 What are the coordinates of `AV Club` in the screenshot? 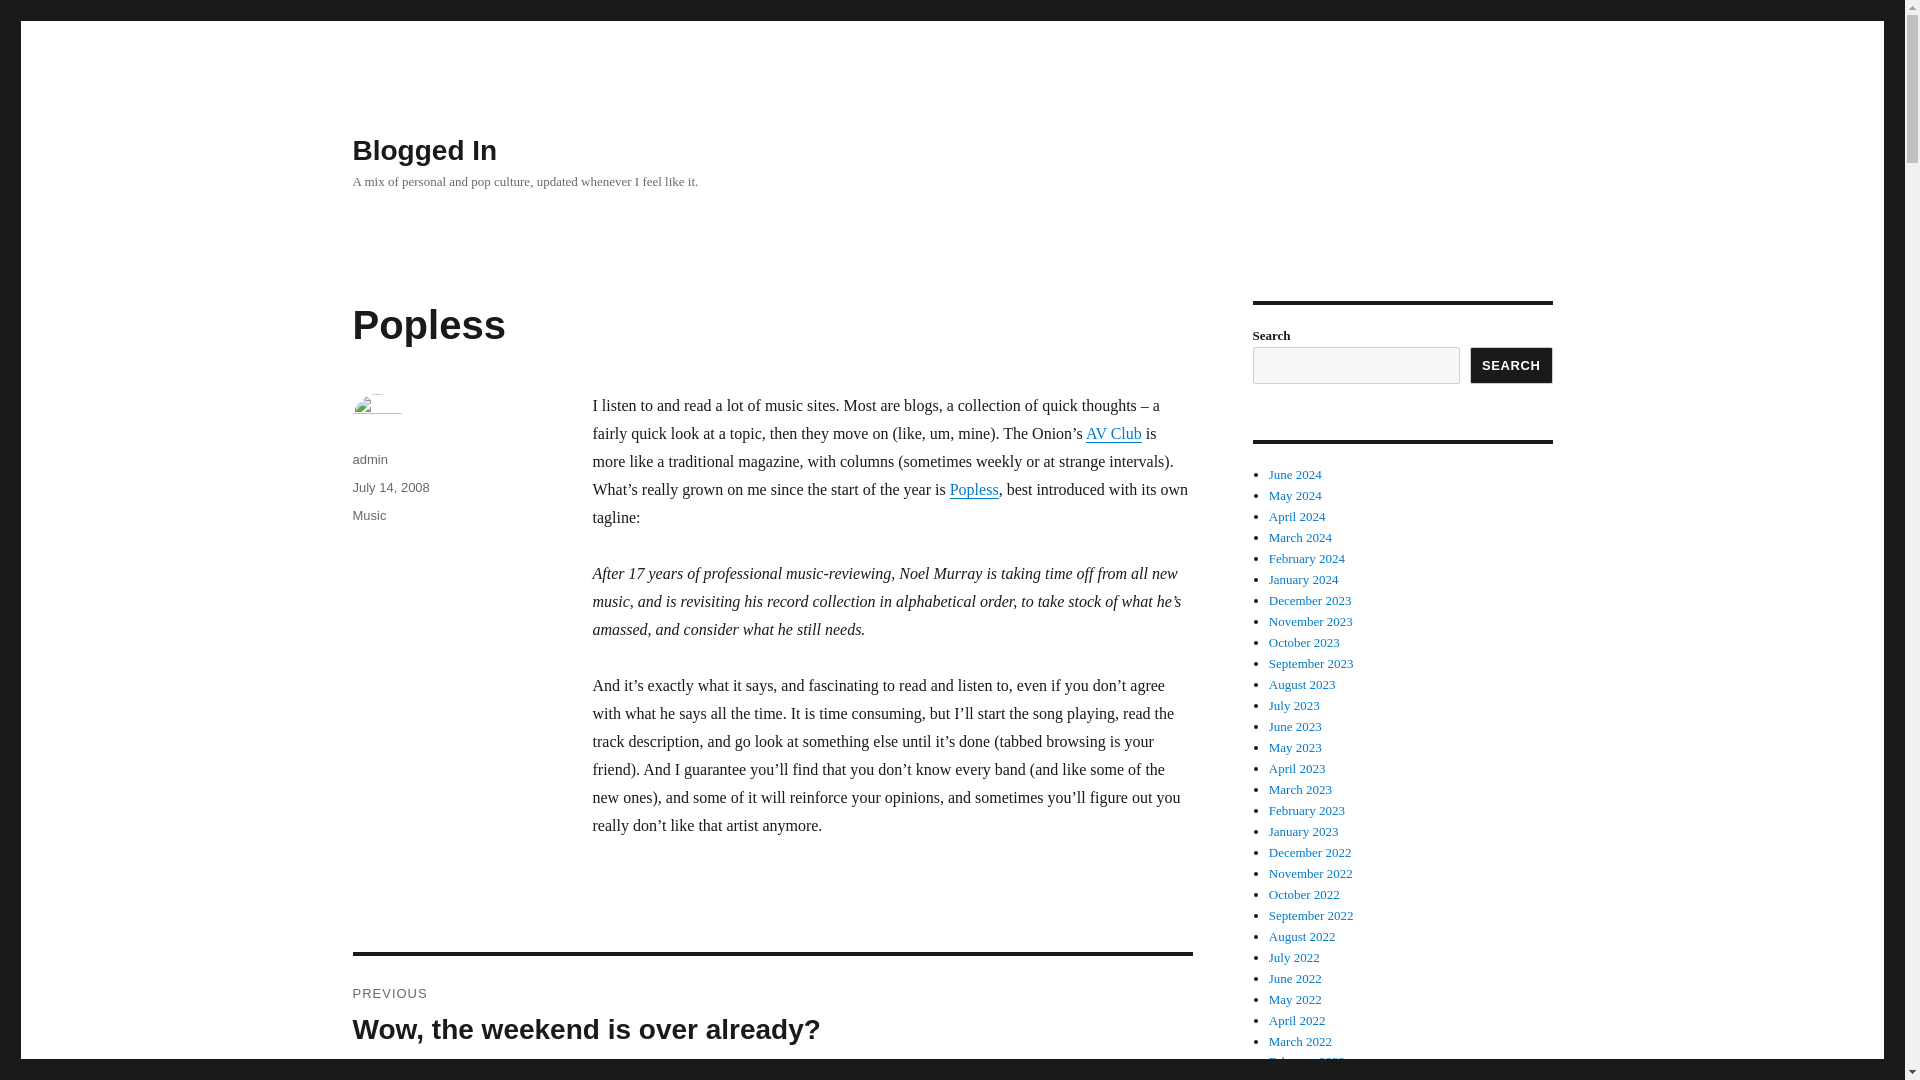 It's located at (1114, 433).